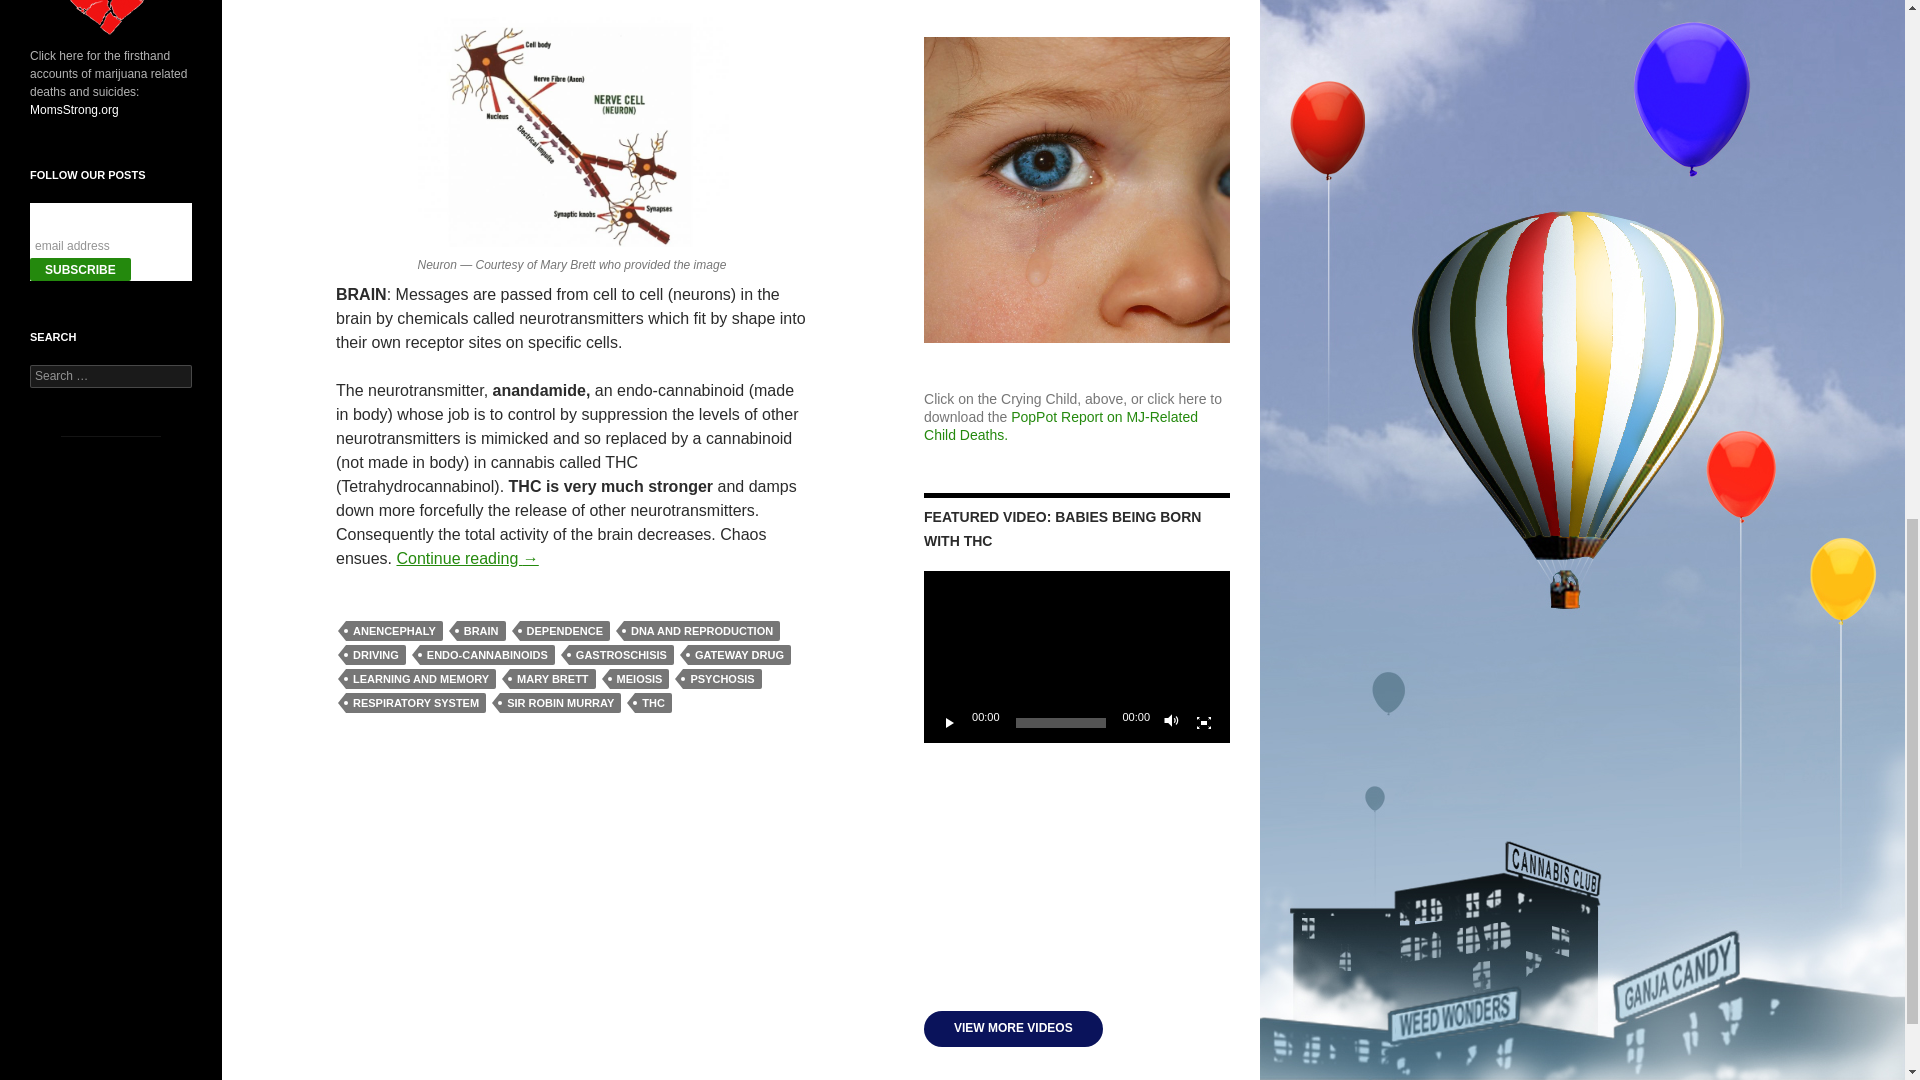 This screenshot has width=1920, height=1080. What do you see at coordinates (560, 702) in the screenshot?
I see `SIR ROBIN MURRAY` at bounding box center [560, 702].